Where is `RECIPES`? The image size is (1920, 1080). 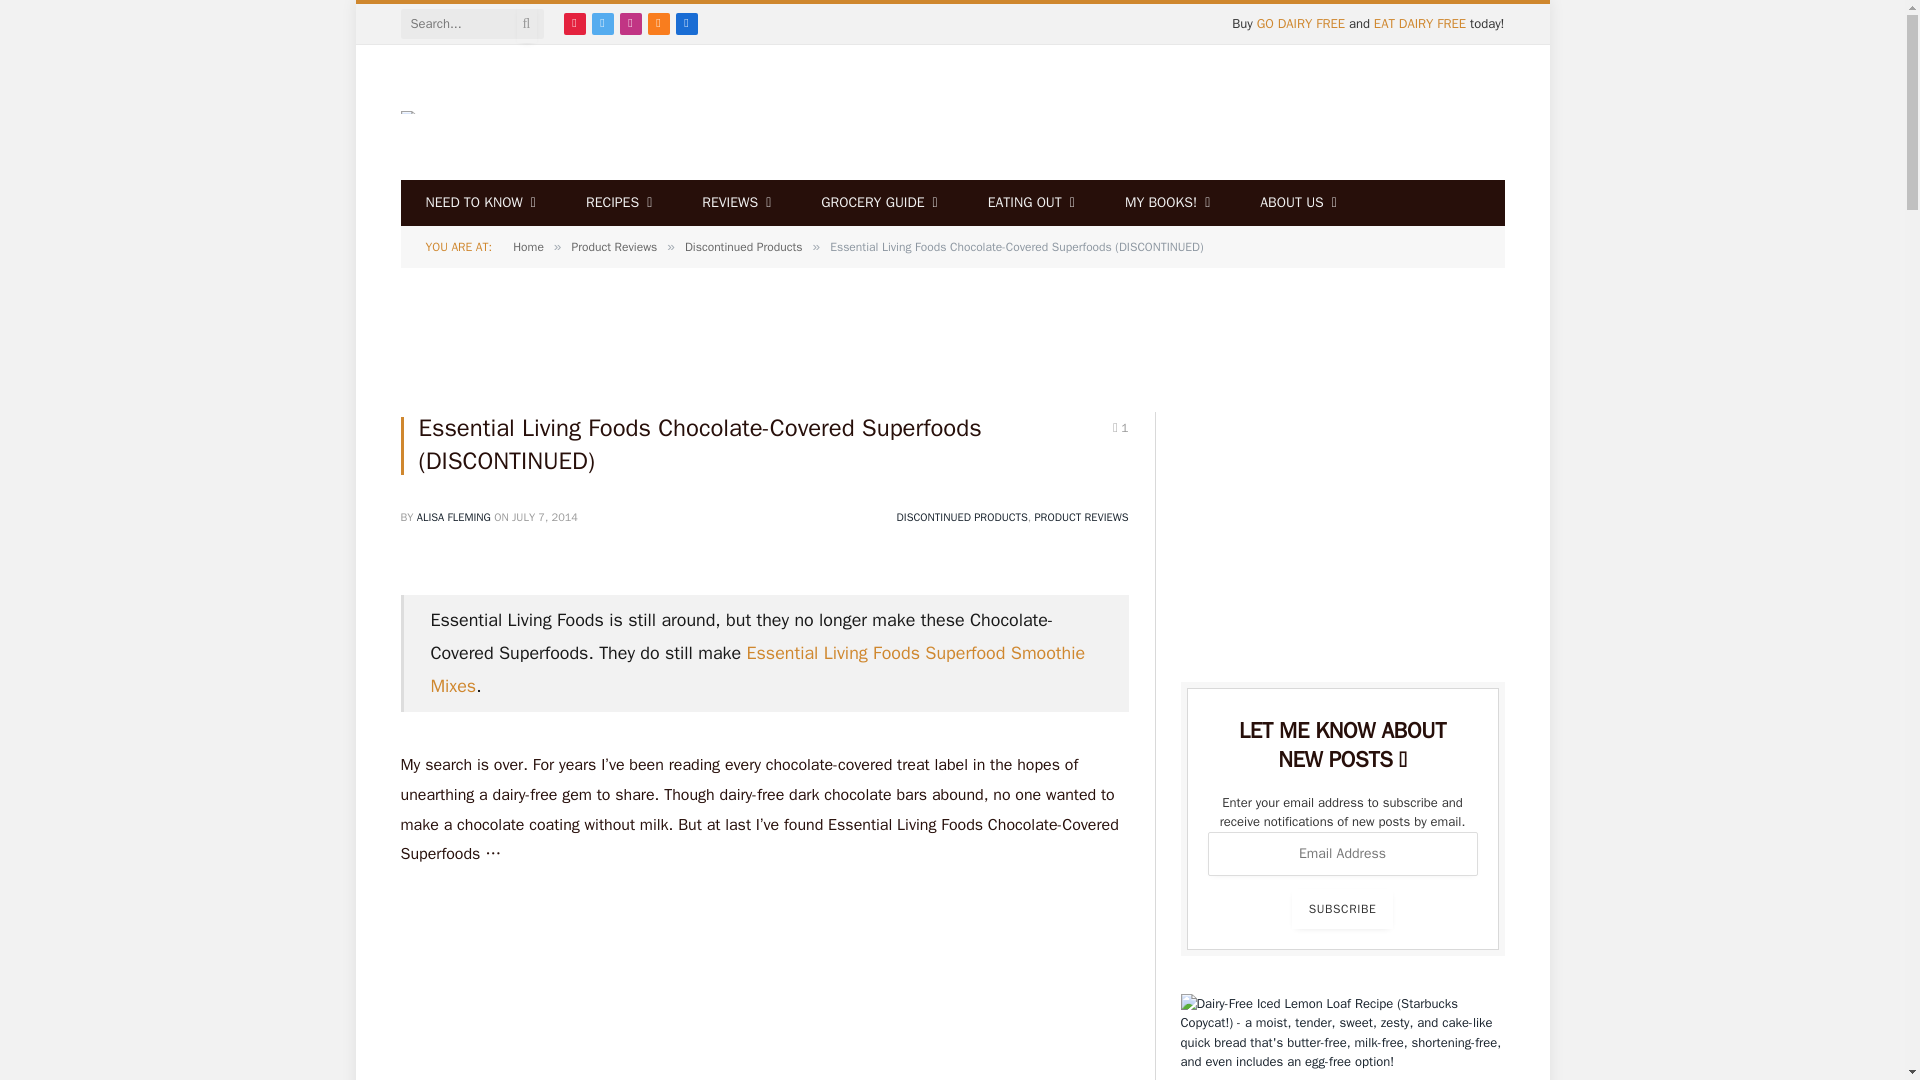
RECIPES is located at coordinates (618, 202).